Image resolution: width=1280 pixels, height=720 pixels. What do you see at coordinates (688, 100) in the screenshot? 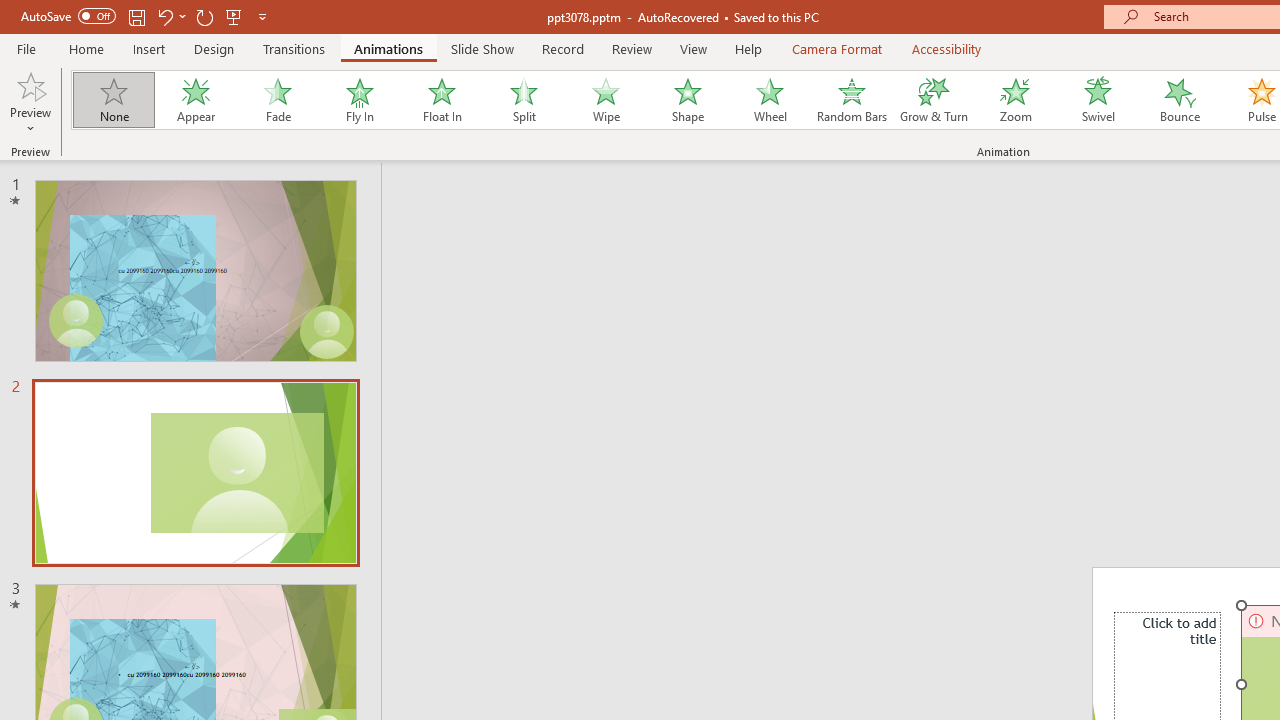
I see `Shape` at bounding box center [688, 100].